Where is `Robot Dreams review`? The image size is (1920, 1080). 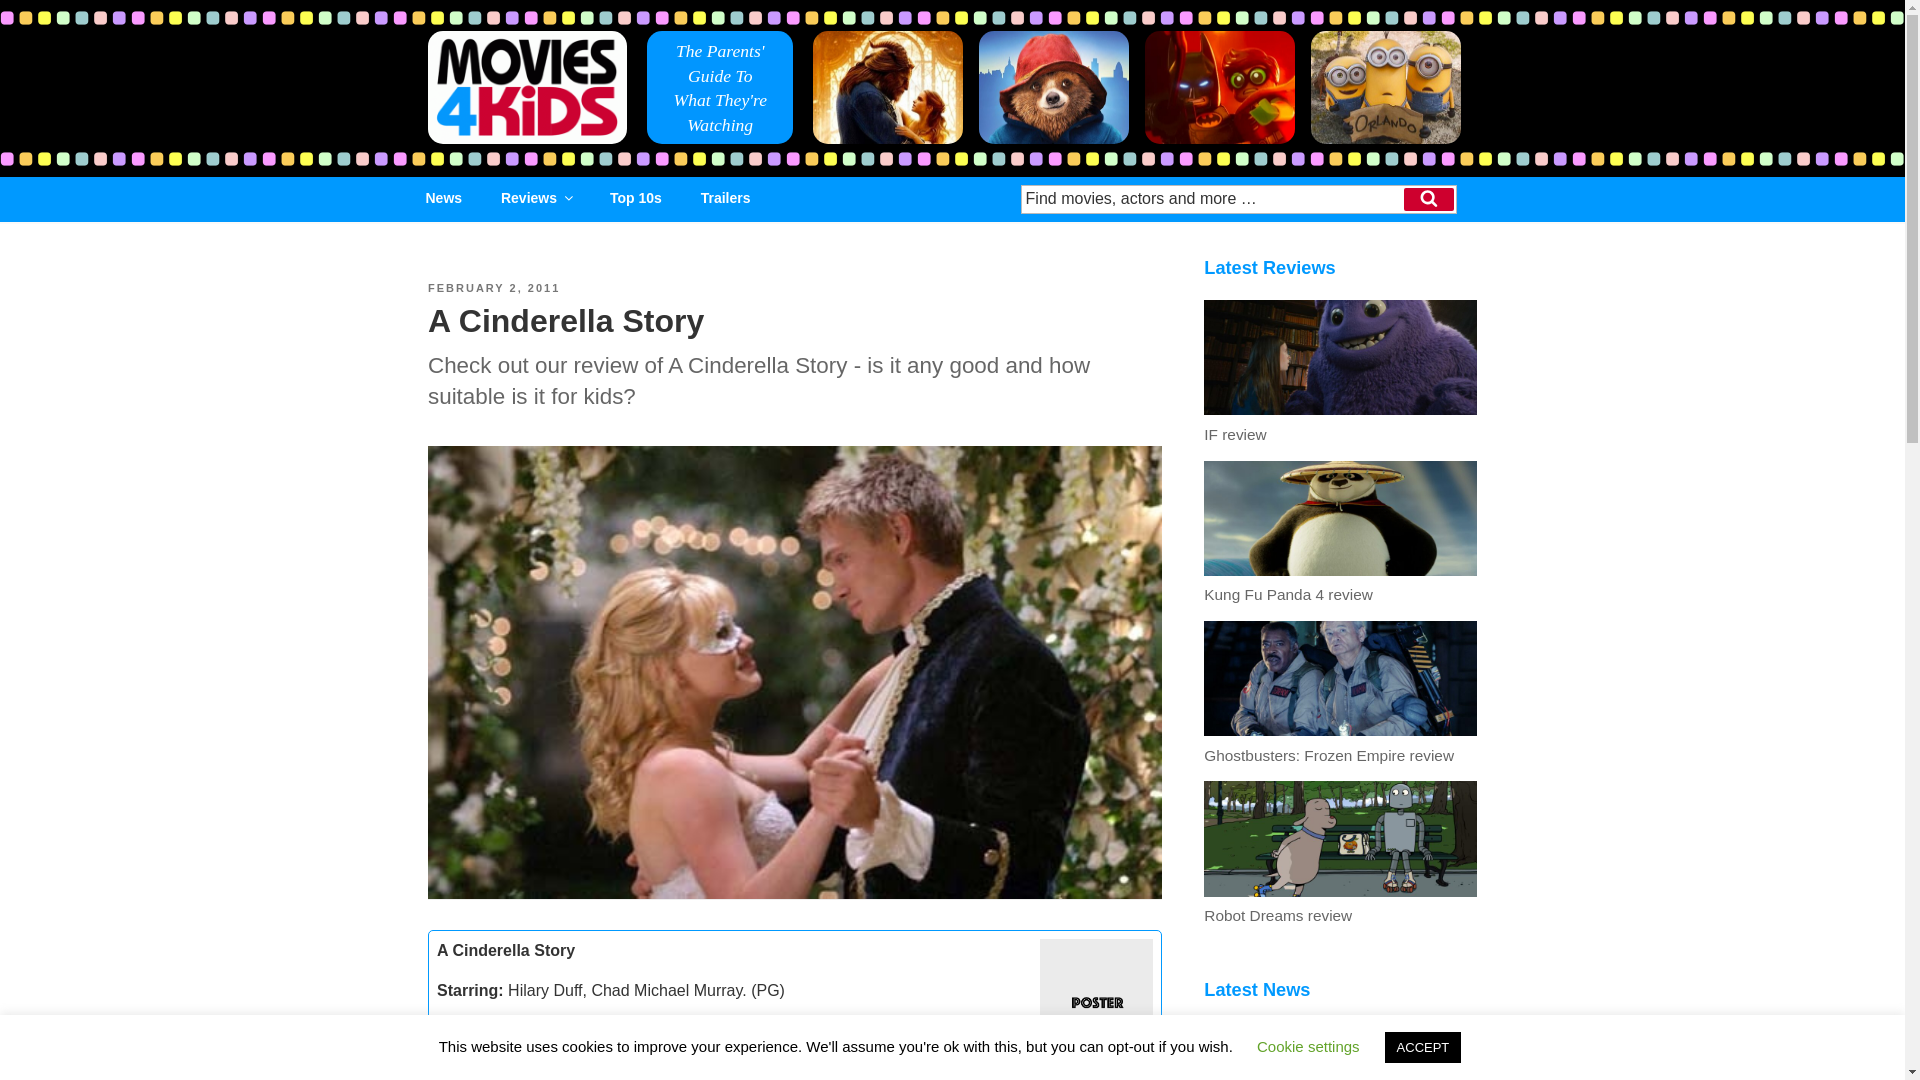
Robot Dreams review is located at coordinates (1340, 906).